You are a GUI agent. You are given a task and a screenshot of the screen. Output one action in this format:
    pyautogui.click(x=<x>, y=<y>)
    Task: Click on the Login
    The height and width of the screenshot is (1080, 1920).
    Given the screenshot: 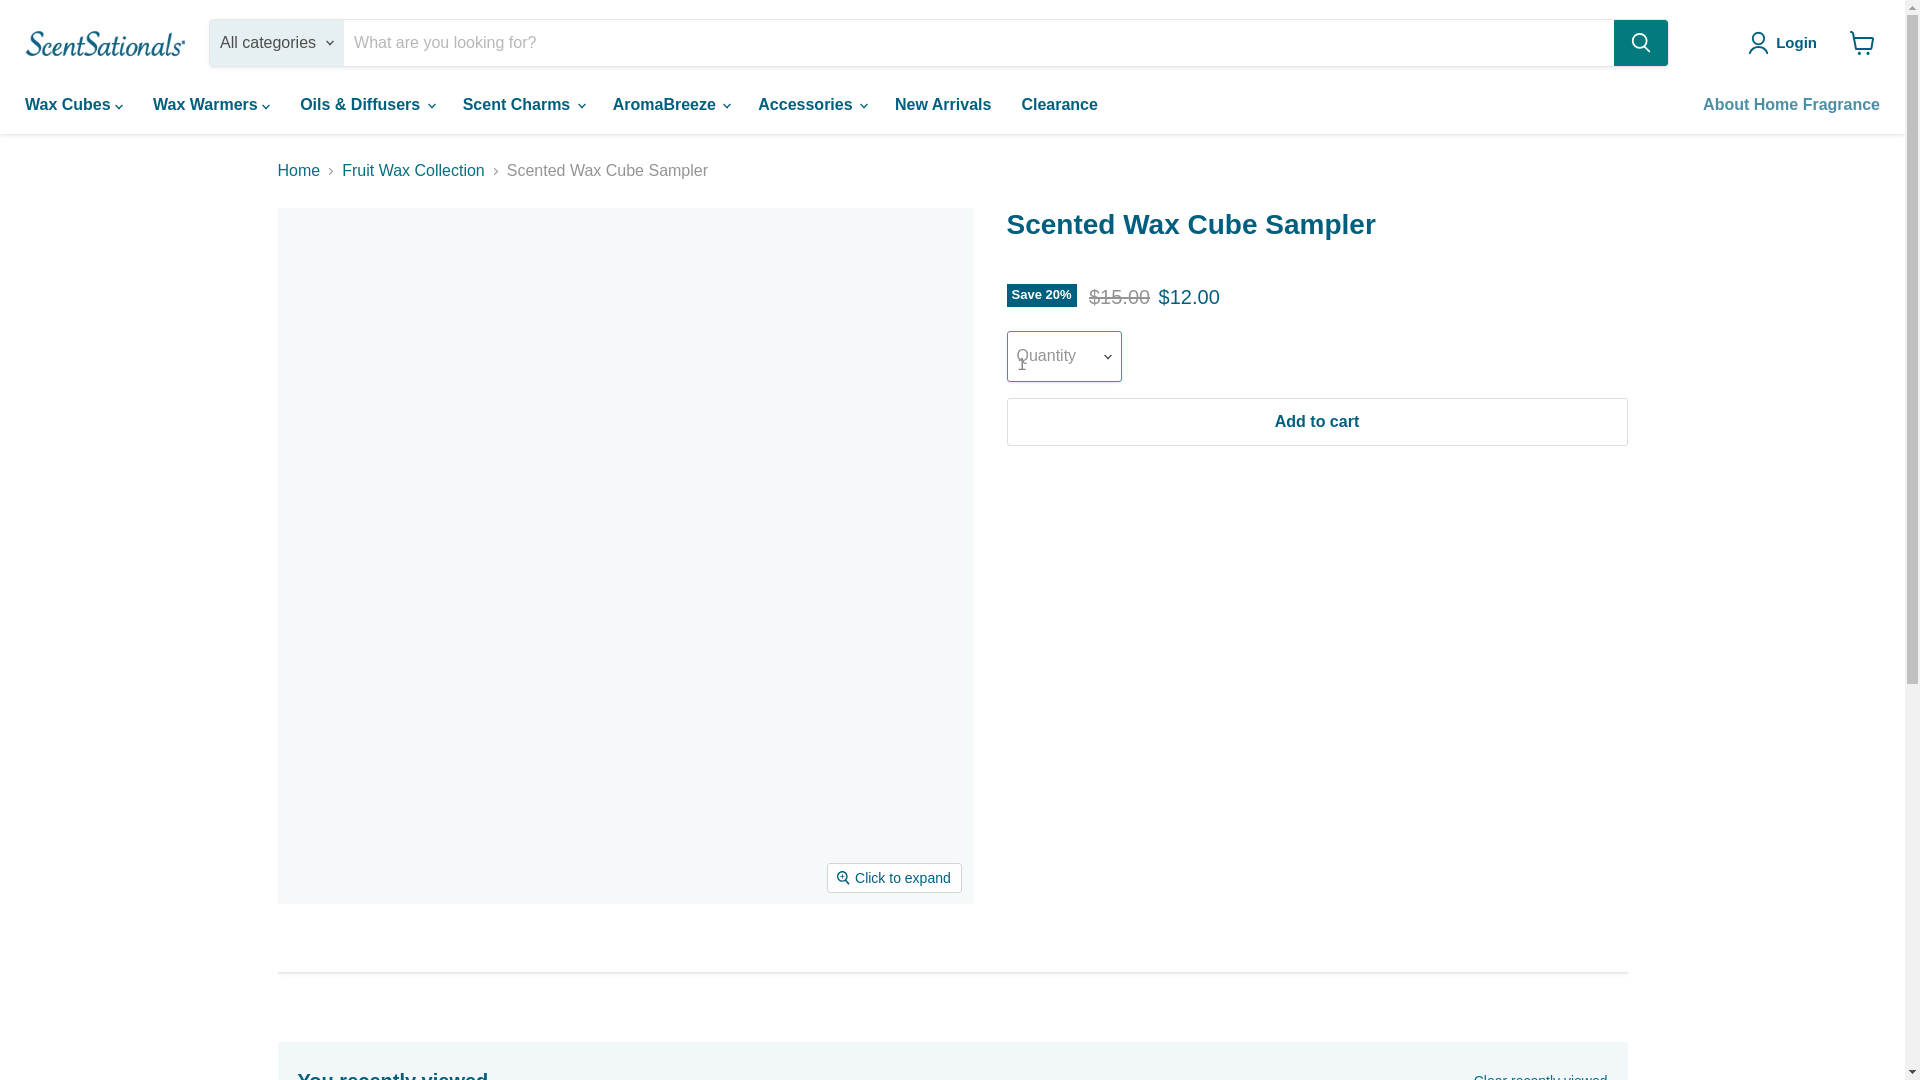 What is the action you would take?
    pyautogui.click(x=1796, y=43)
    